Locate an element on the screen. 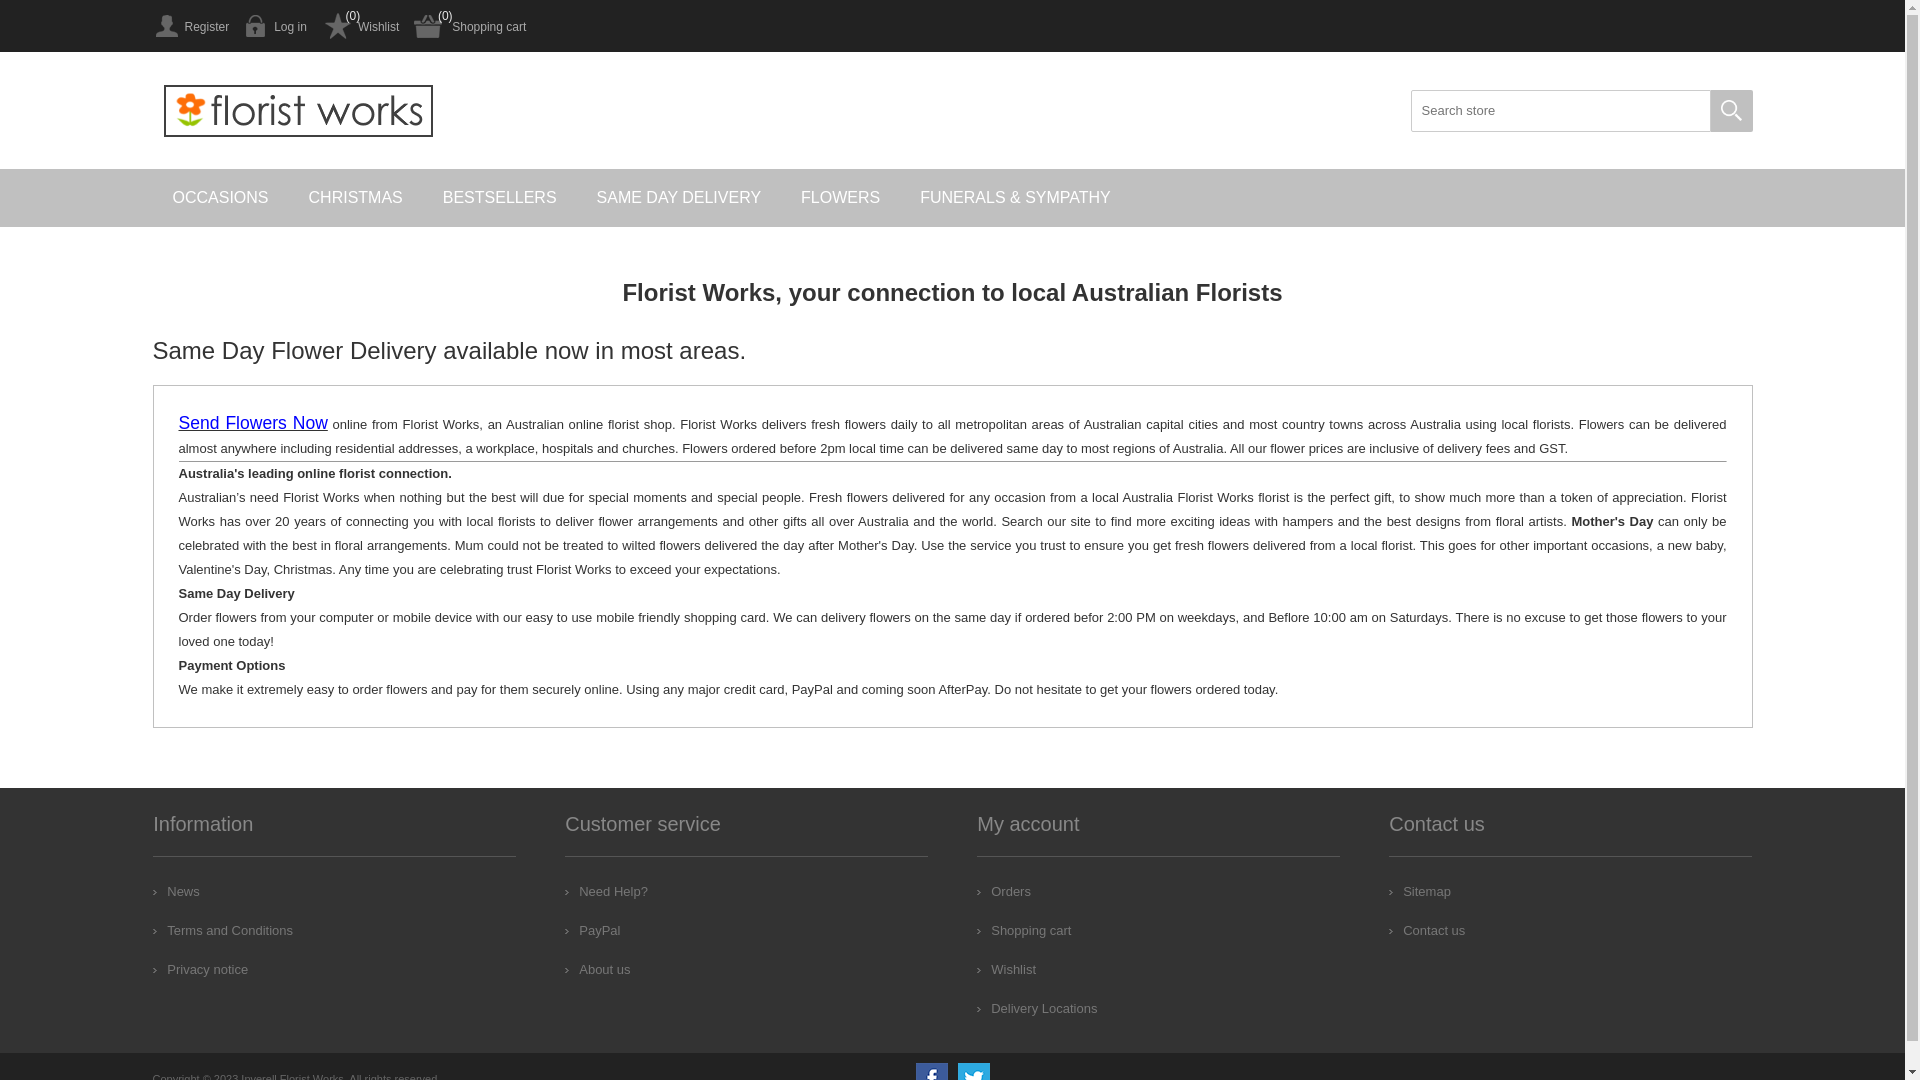  CHRISTMAS is located at coordinates (356, 198).